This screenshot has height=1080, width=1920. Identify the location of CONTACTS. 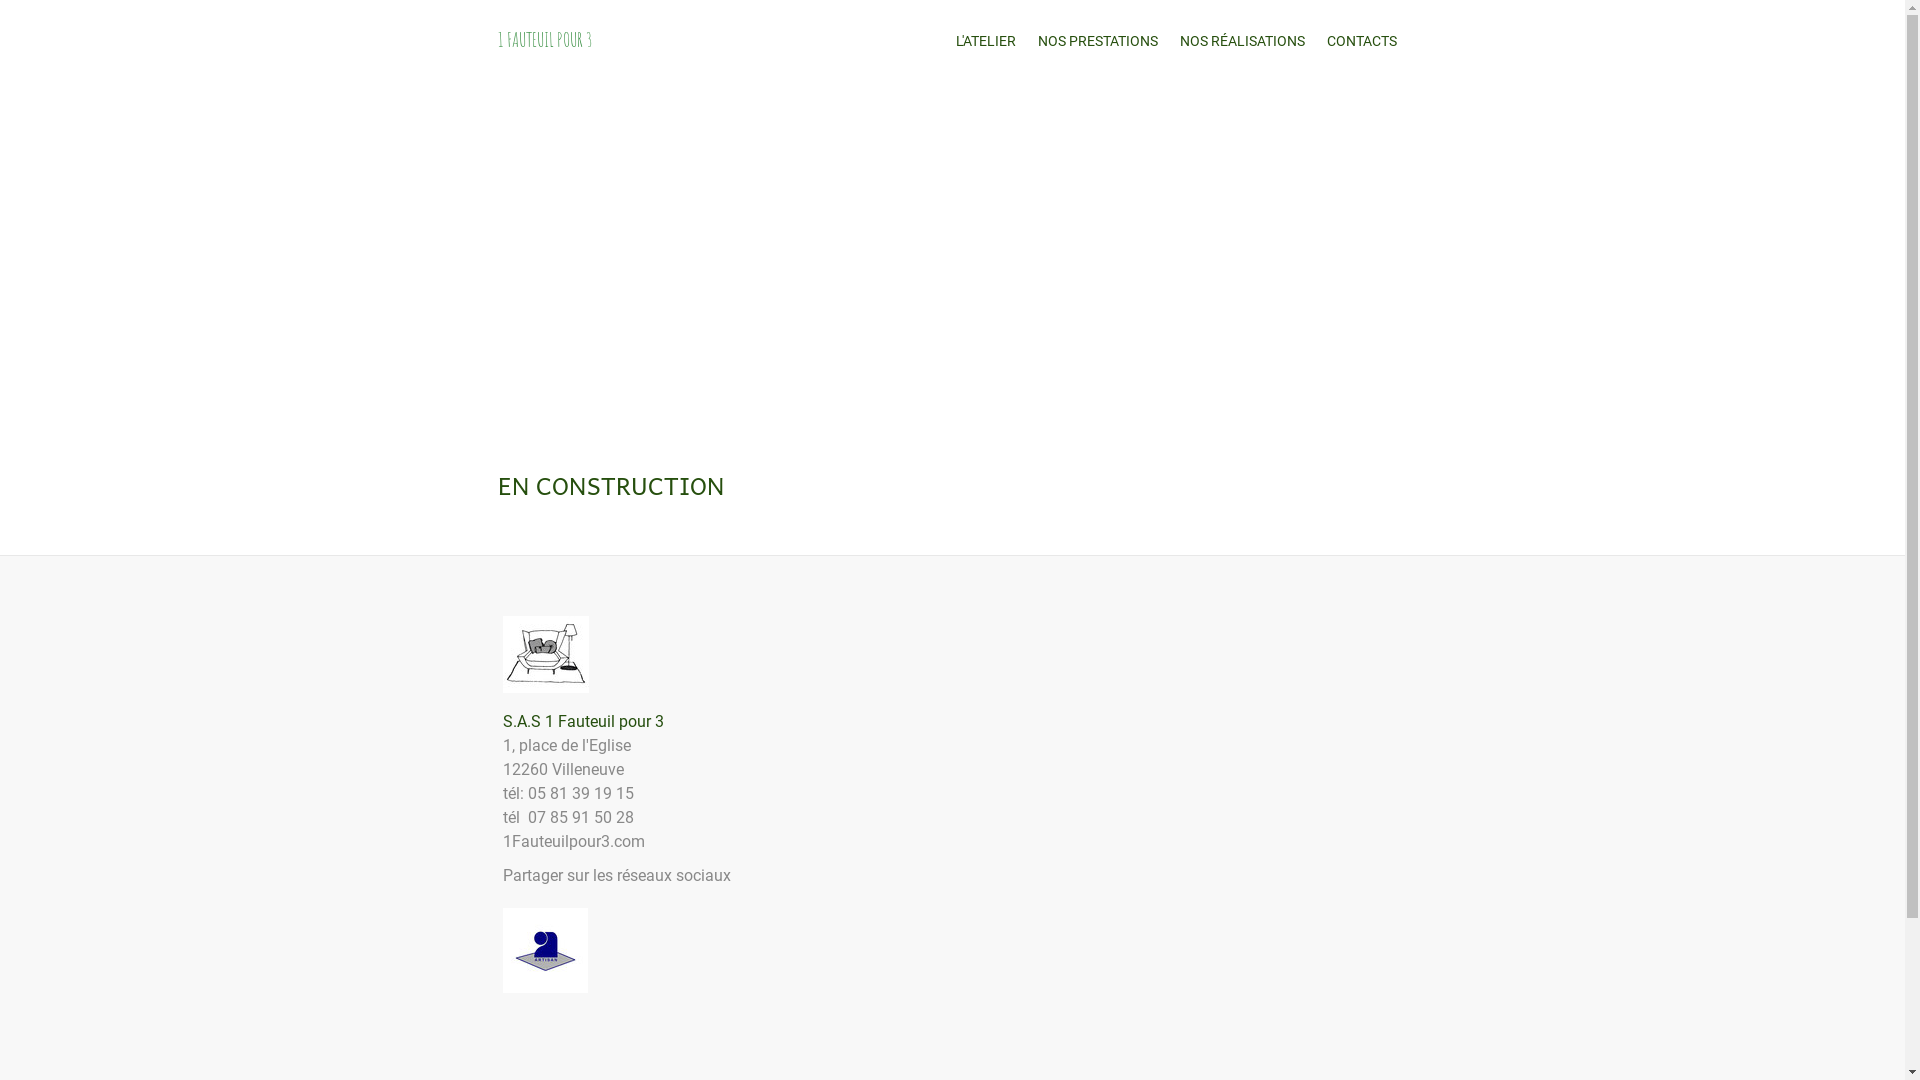
(1362, 42).